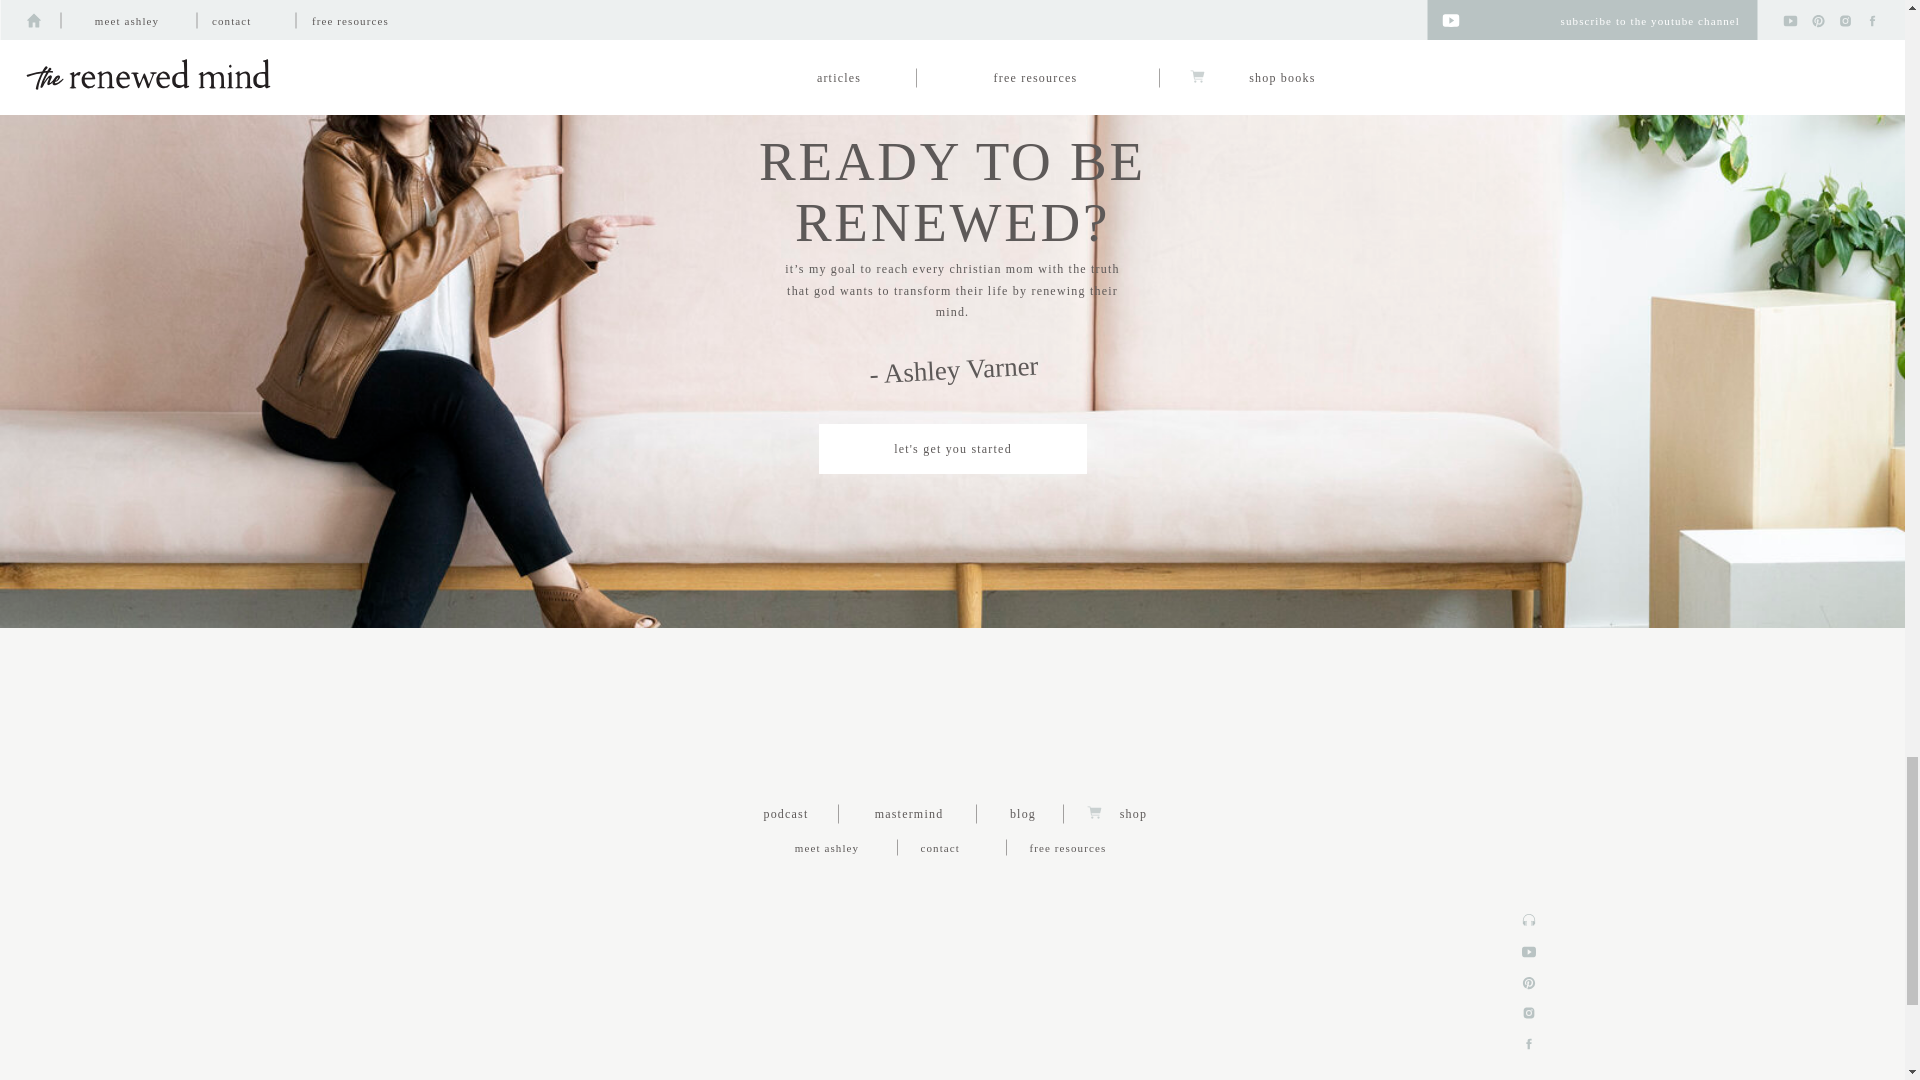 This screenshot has width=1920, height=1080. What do you see at coordinates (952, 447) in the screenshot?
I see `let's get you started` at bounding box center [952, 447].